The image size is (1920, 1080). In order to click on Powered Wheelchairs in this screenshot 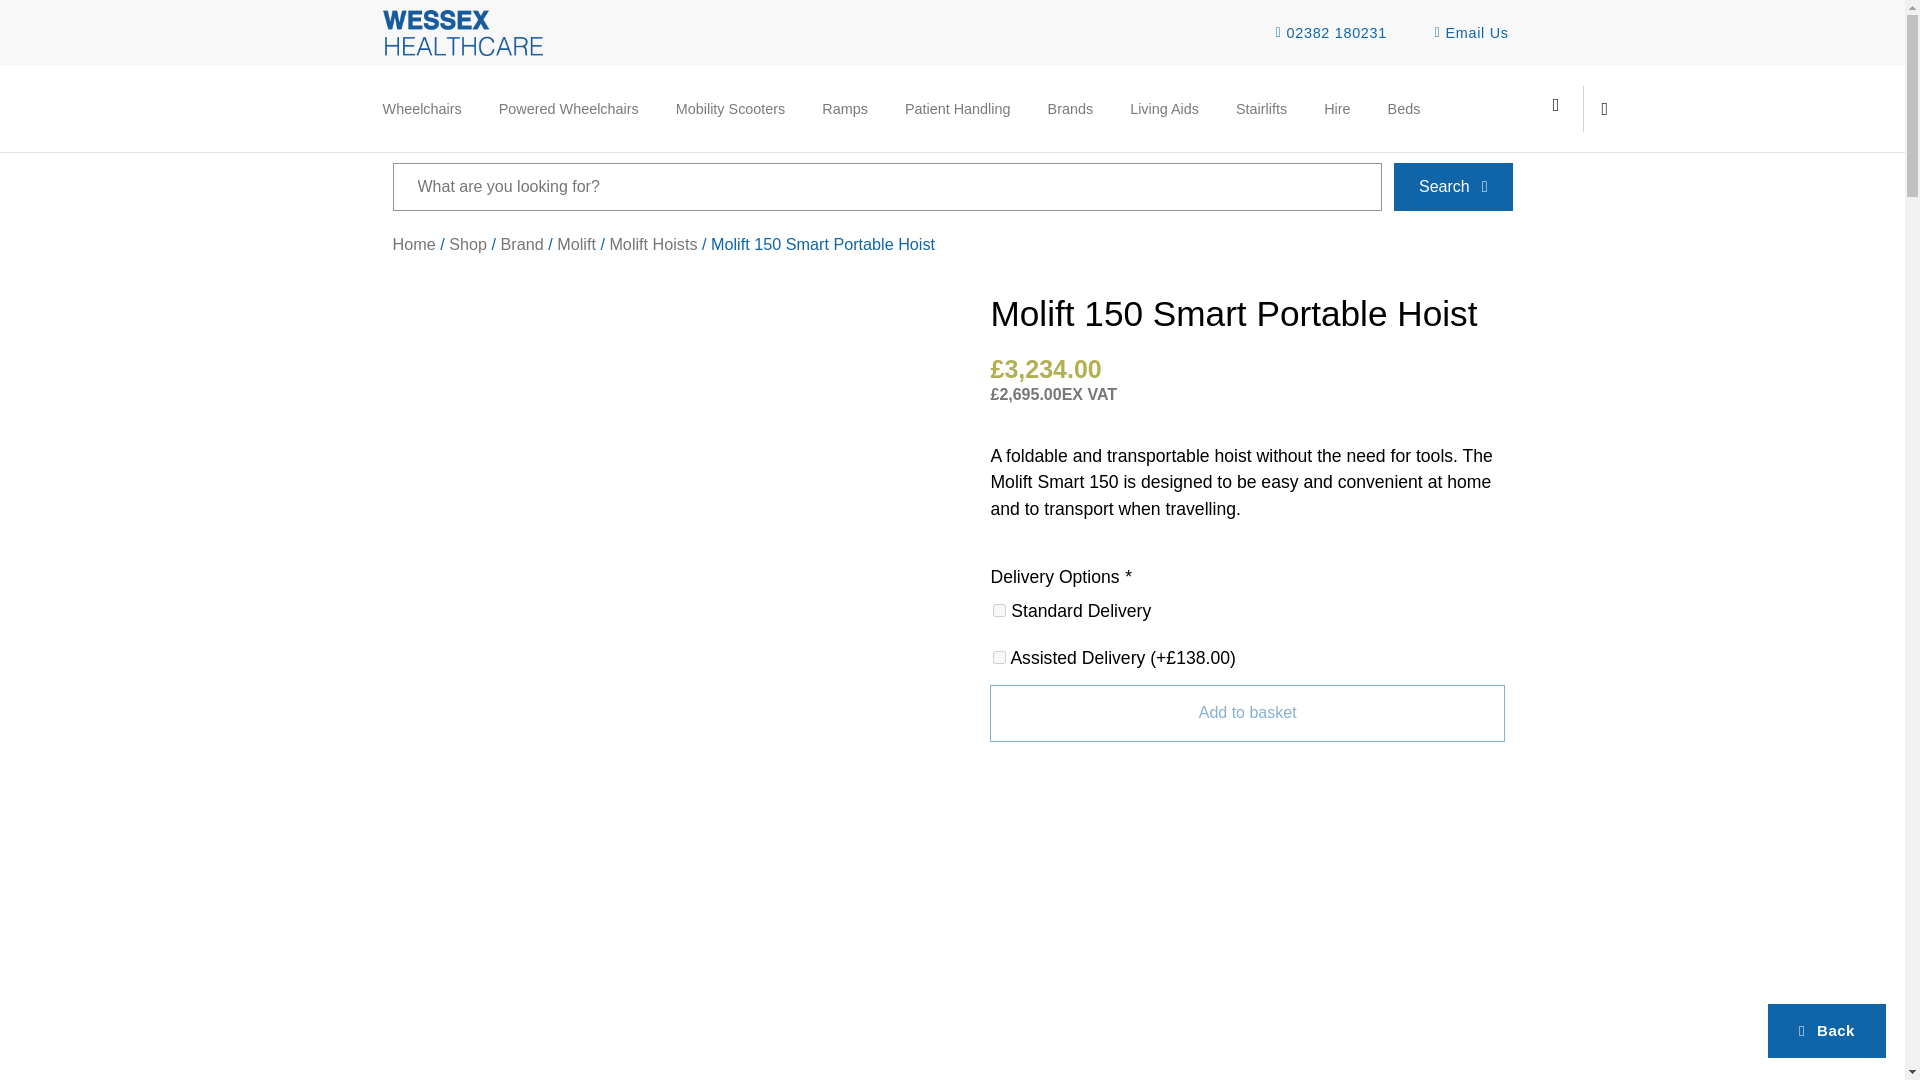, I will do `click(569, 108)`.